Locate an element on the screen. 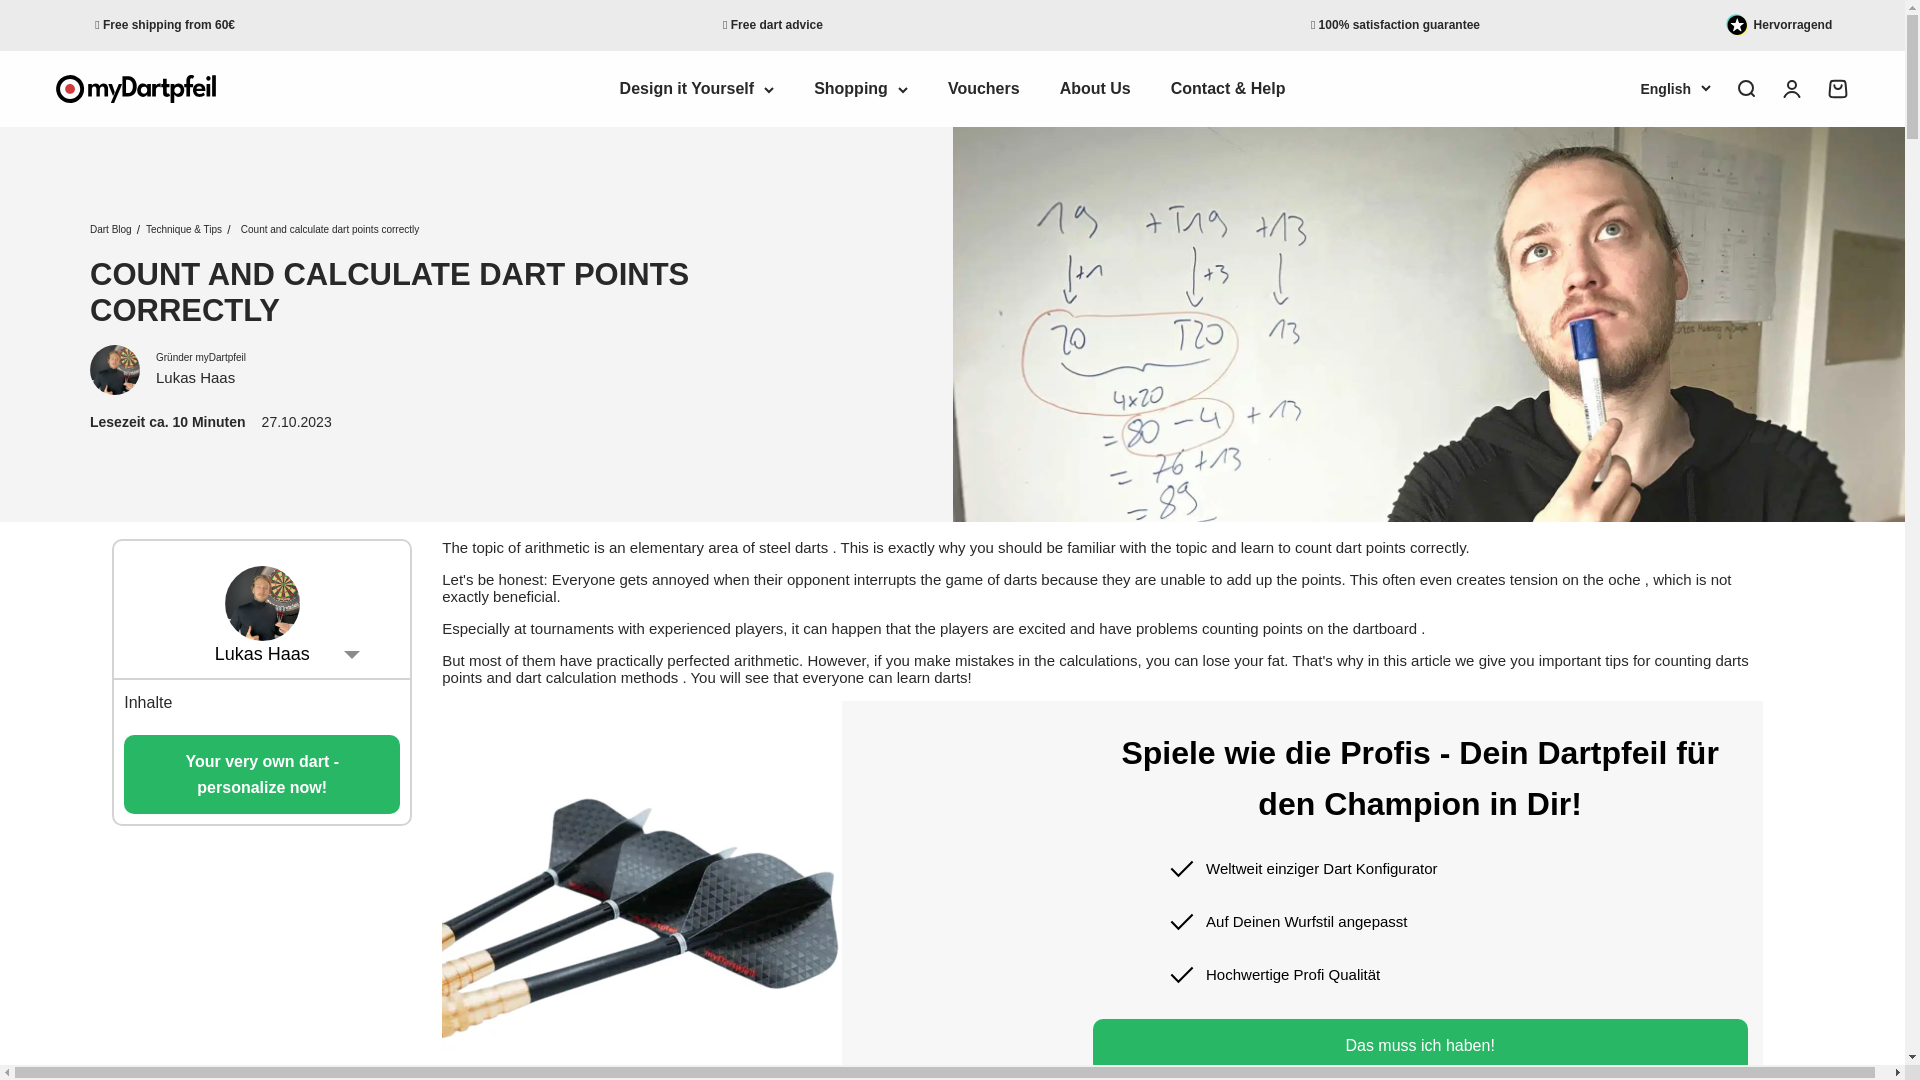 Image resolution: width=1920 pixels, height=1080 pixels. About Us is located at coordinates (1094, 88).